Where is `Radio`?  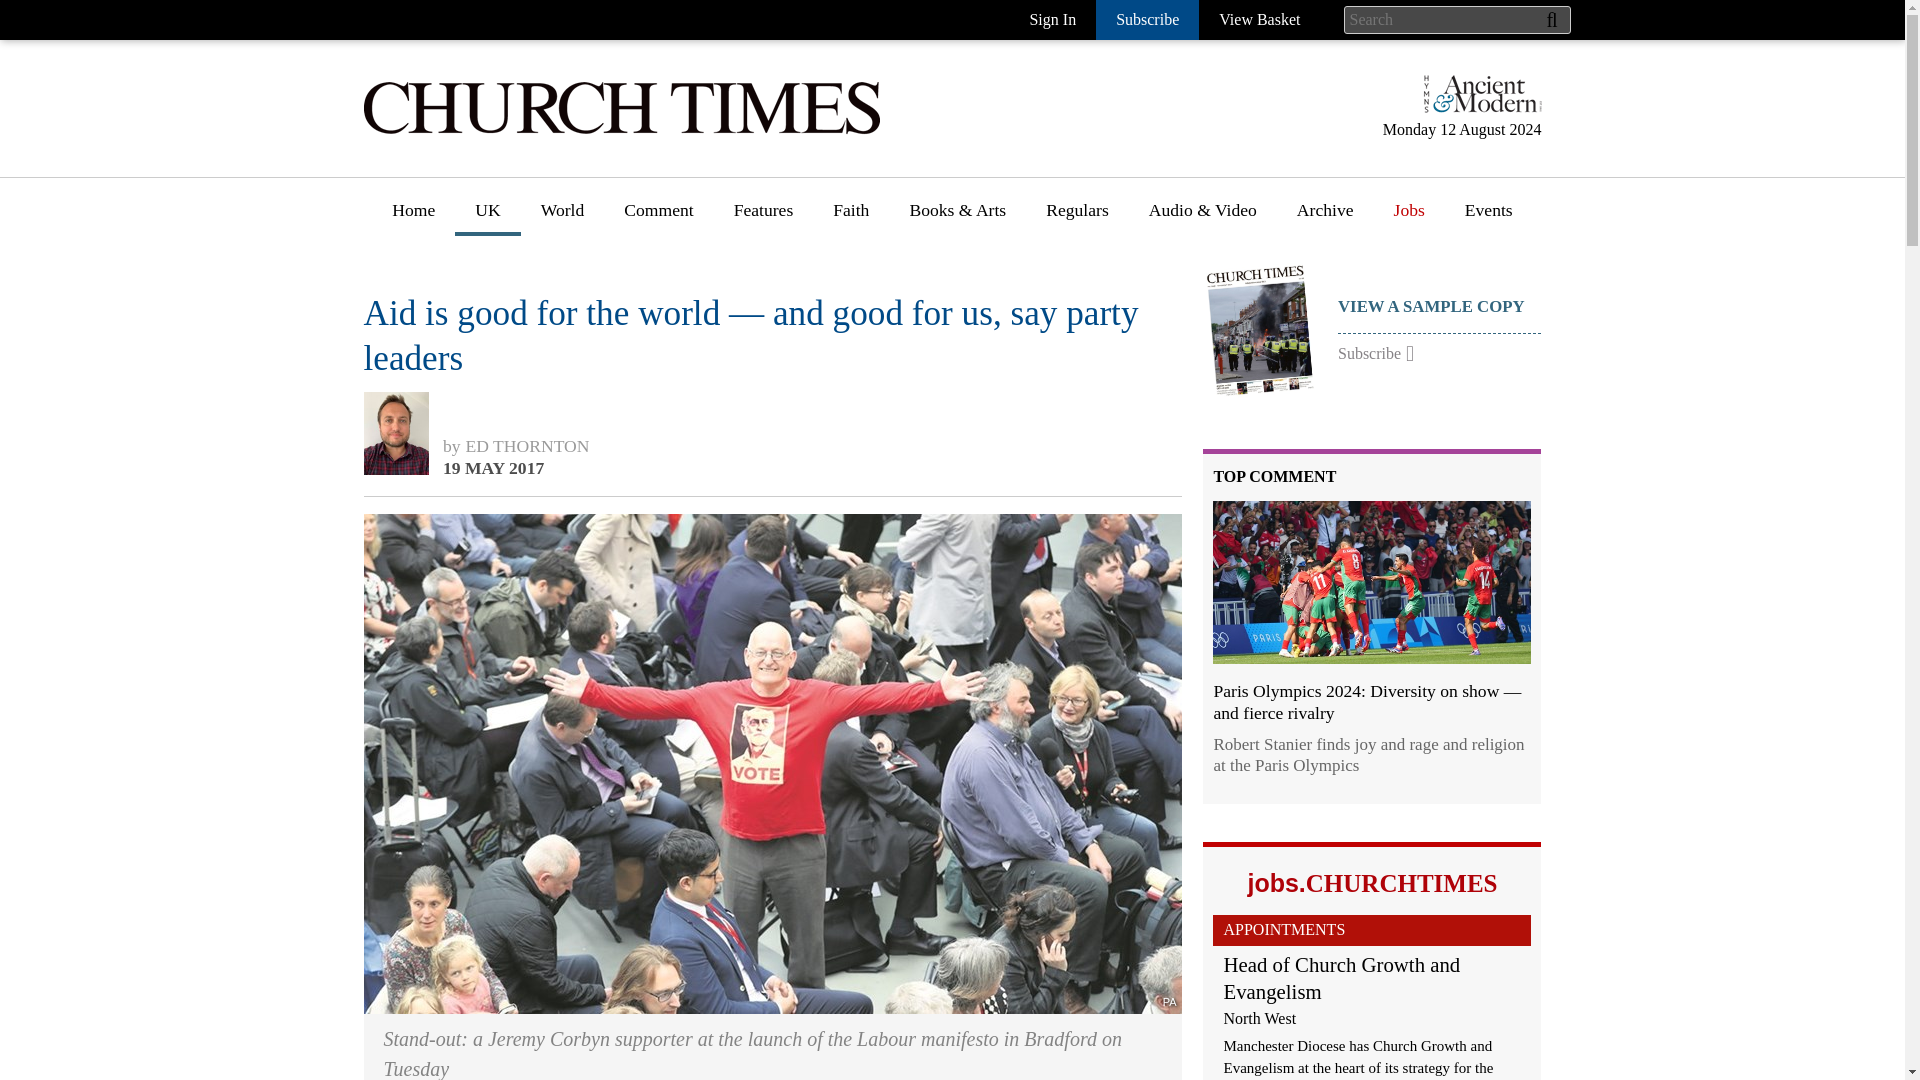
Radio is located at coordinates (930, 564).